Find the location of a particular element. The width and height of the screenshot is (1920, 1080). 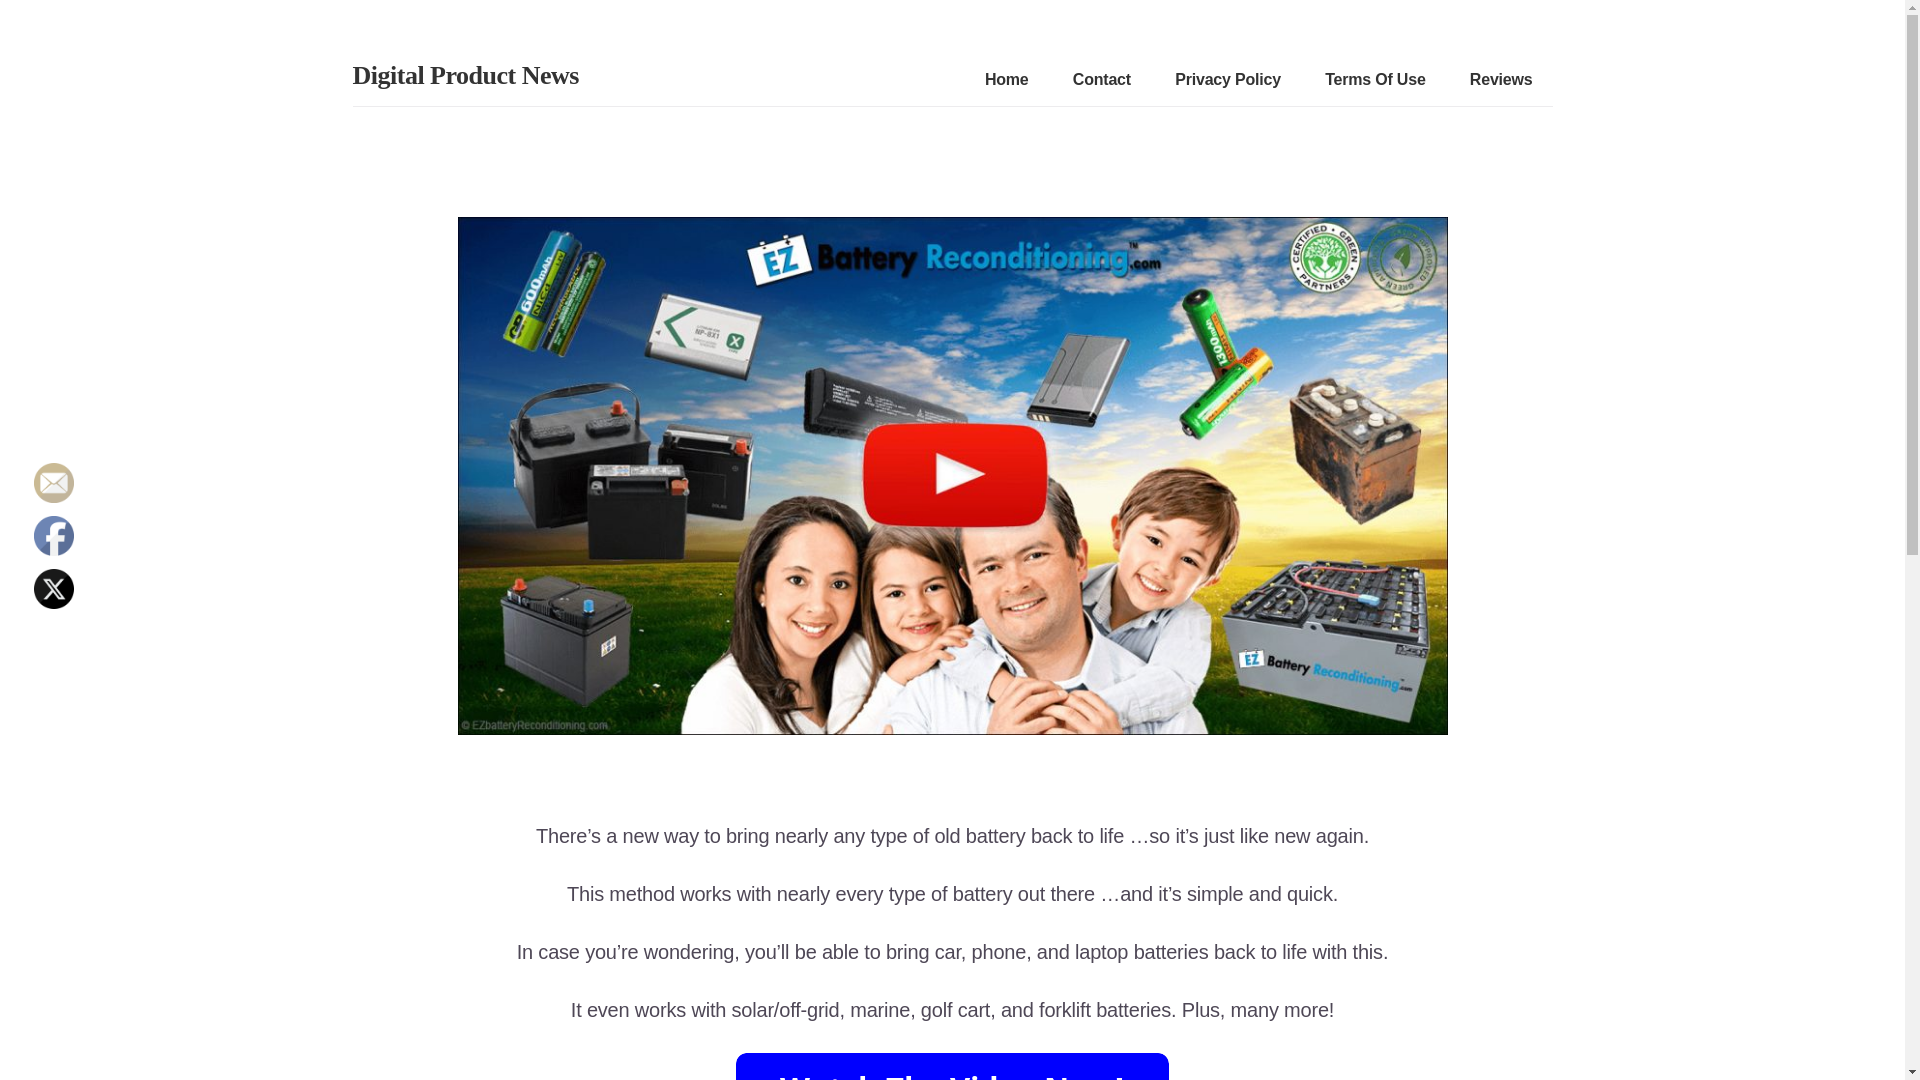

Facebook is located at coordinates (54, 536).